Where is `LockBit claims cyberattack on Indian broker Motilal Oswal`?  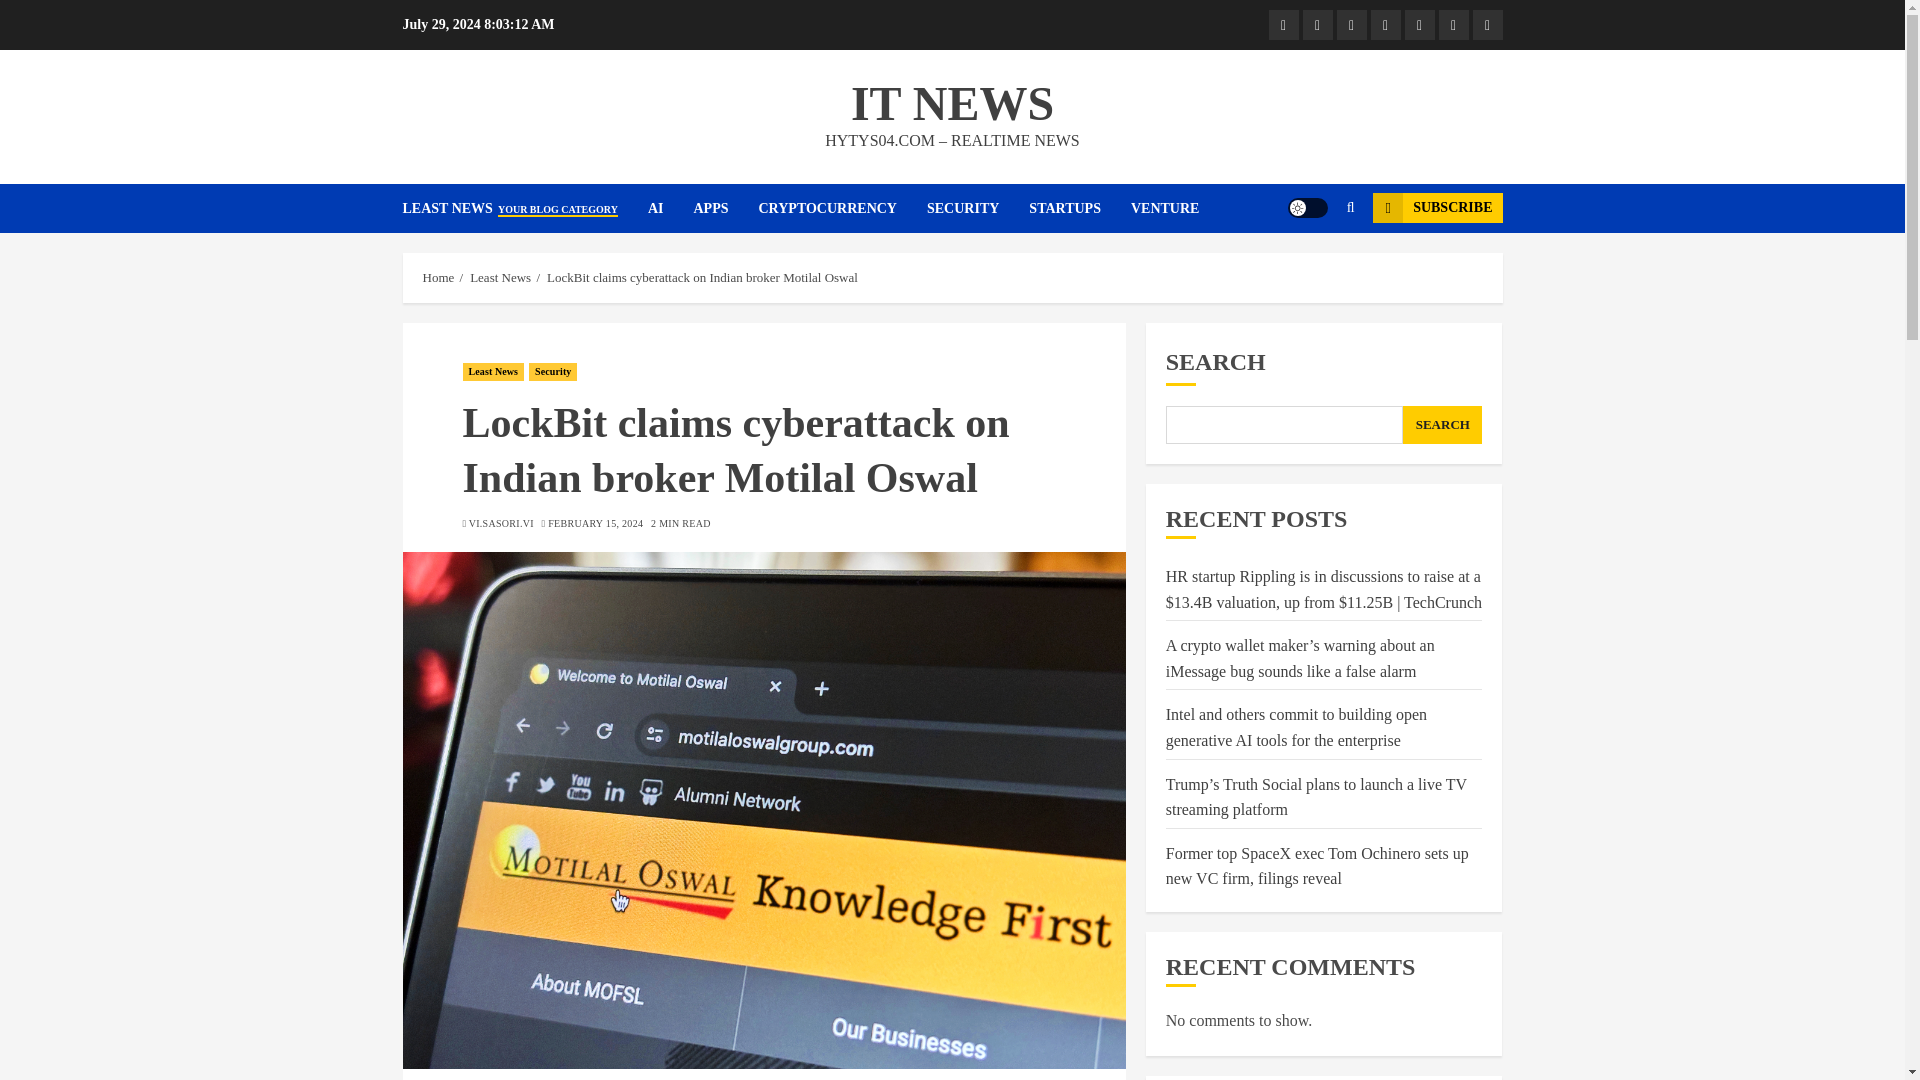
LockBit claims cyberattack on Indian broker Motilal Oswal is located at coordinates (702, 278).